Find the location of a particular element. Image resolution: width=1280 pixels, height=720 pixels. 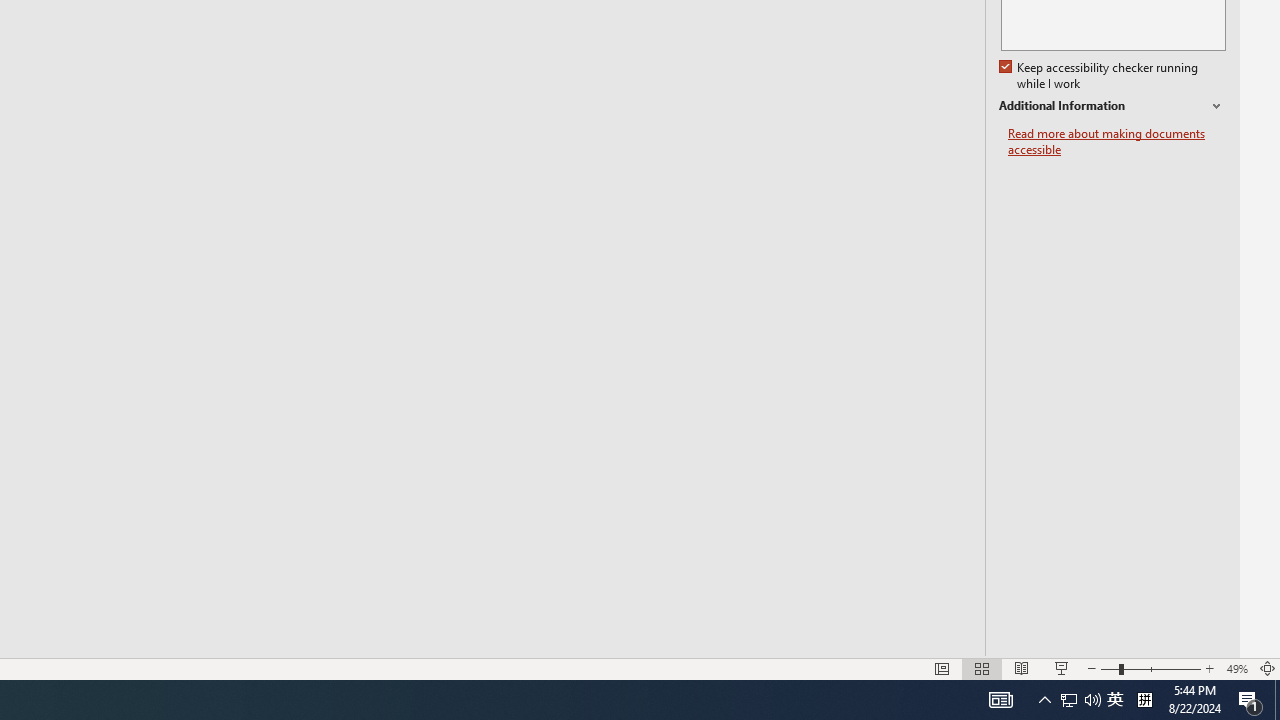

Additional Information is located at coordinates (1112, 106).